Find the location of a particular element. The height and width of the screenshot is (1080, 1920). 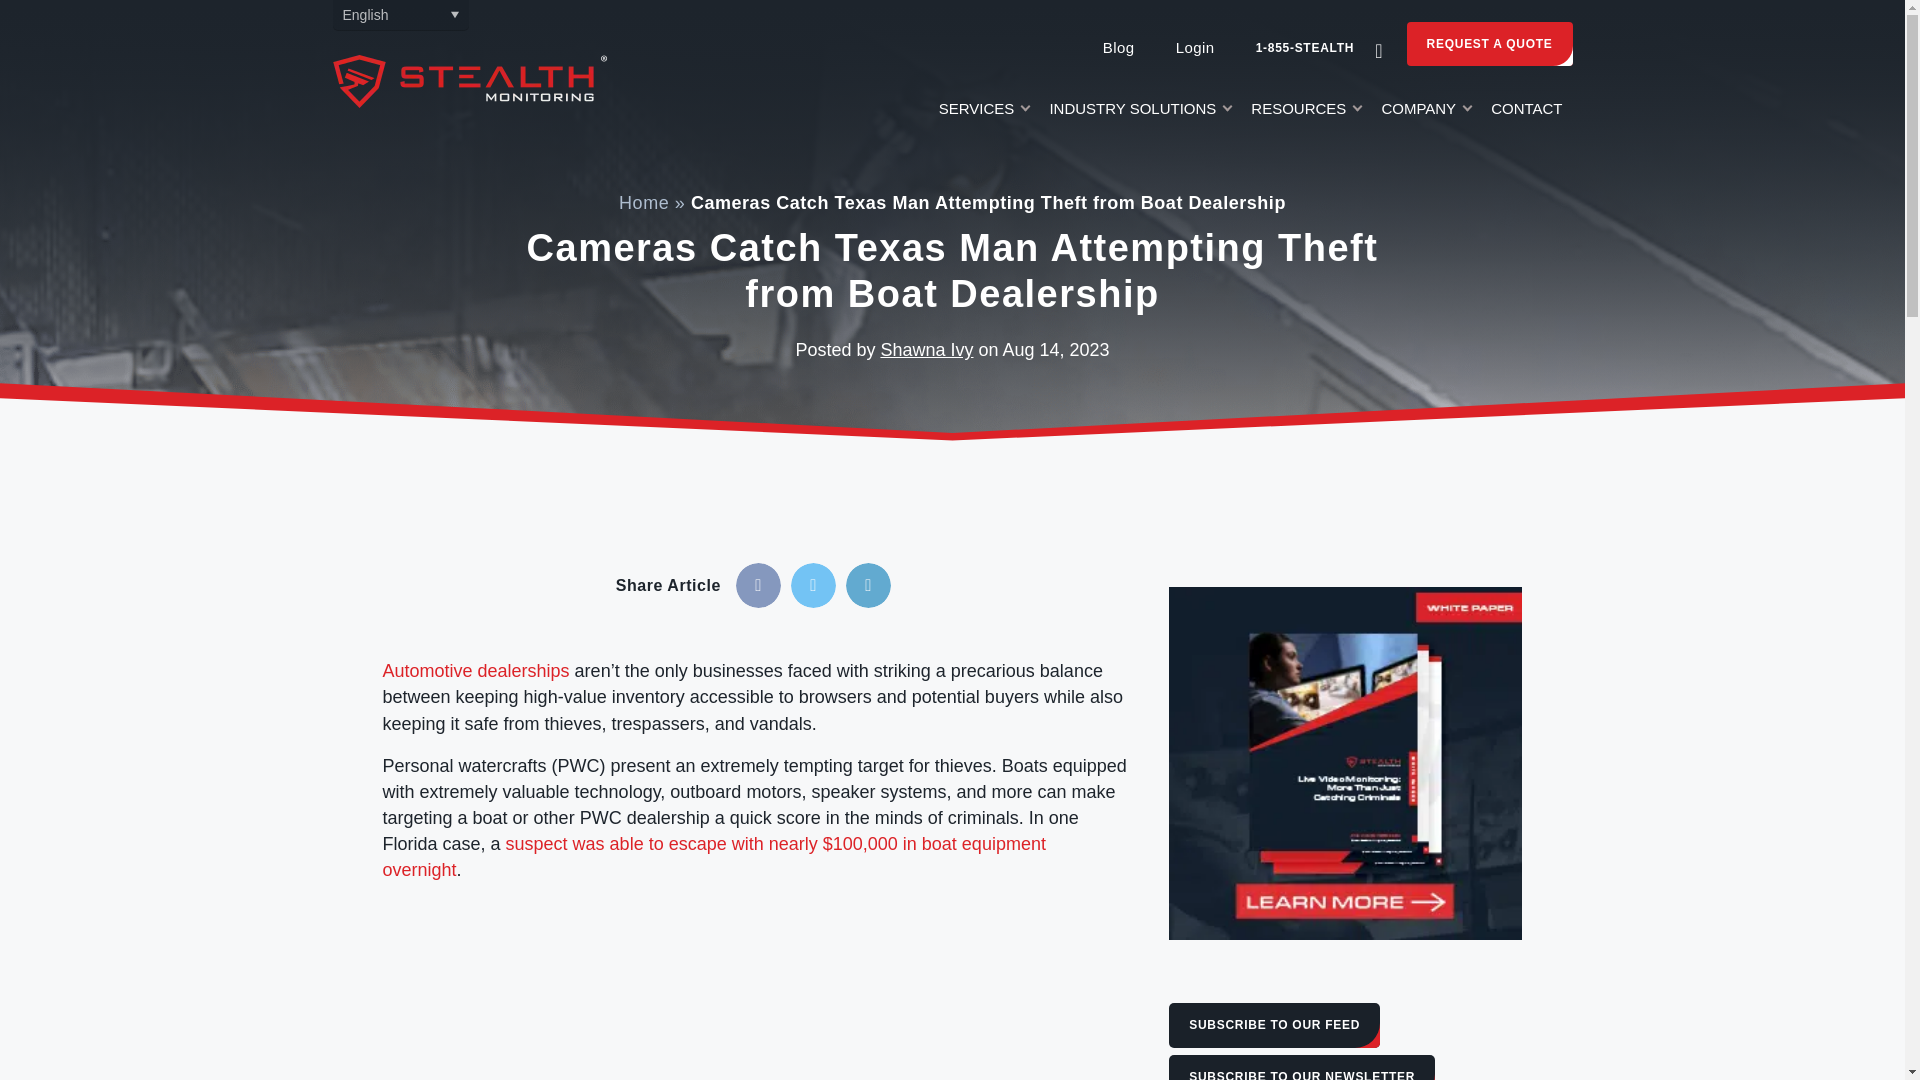

1-855-STEALTH is located at coordinates (1305, 48).